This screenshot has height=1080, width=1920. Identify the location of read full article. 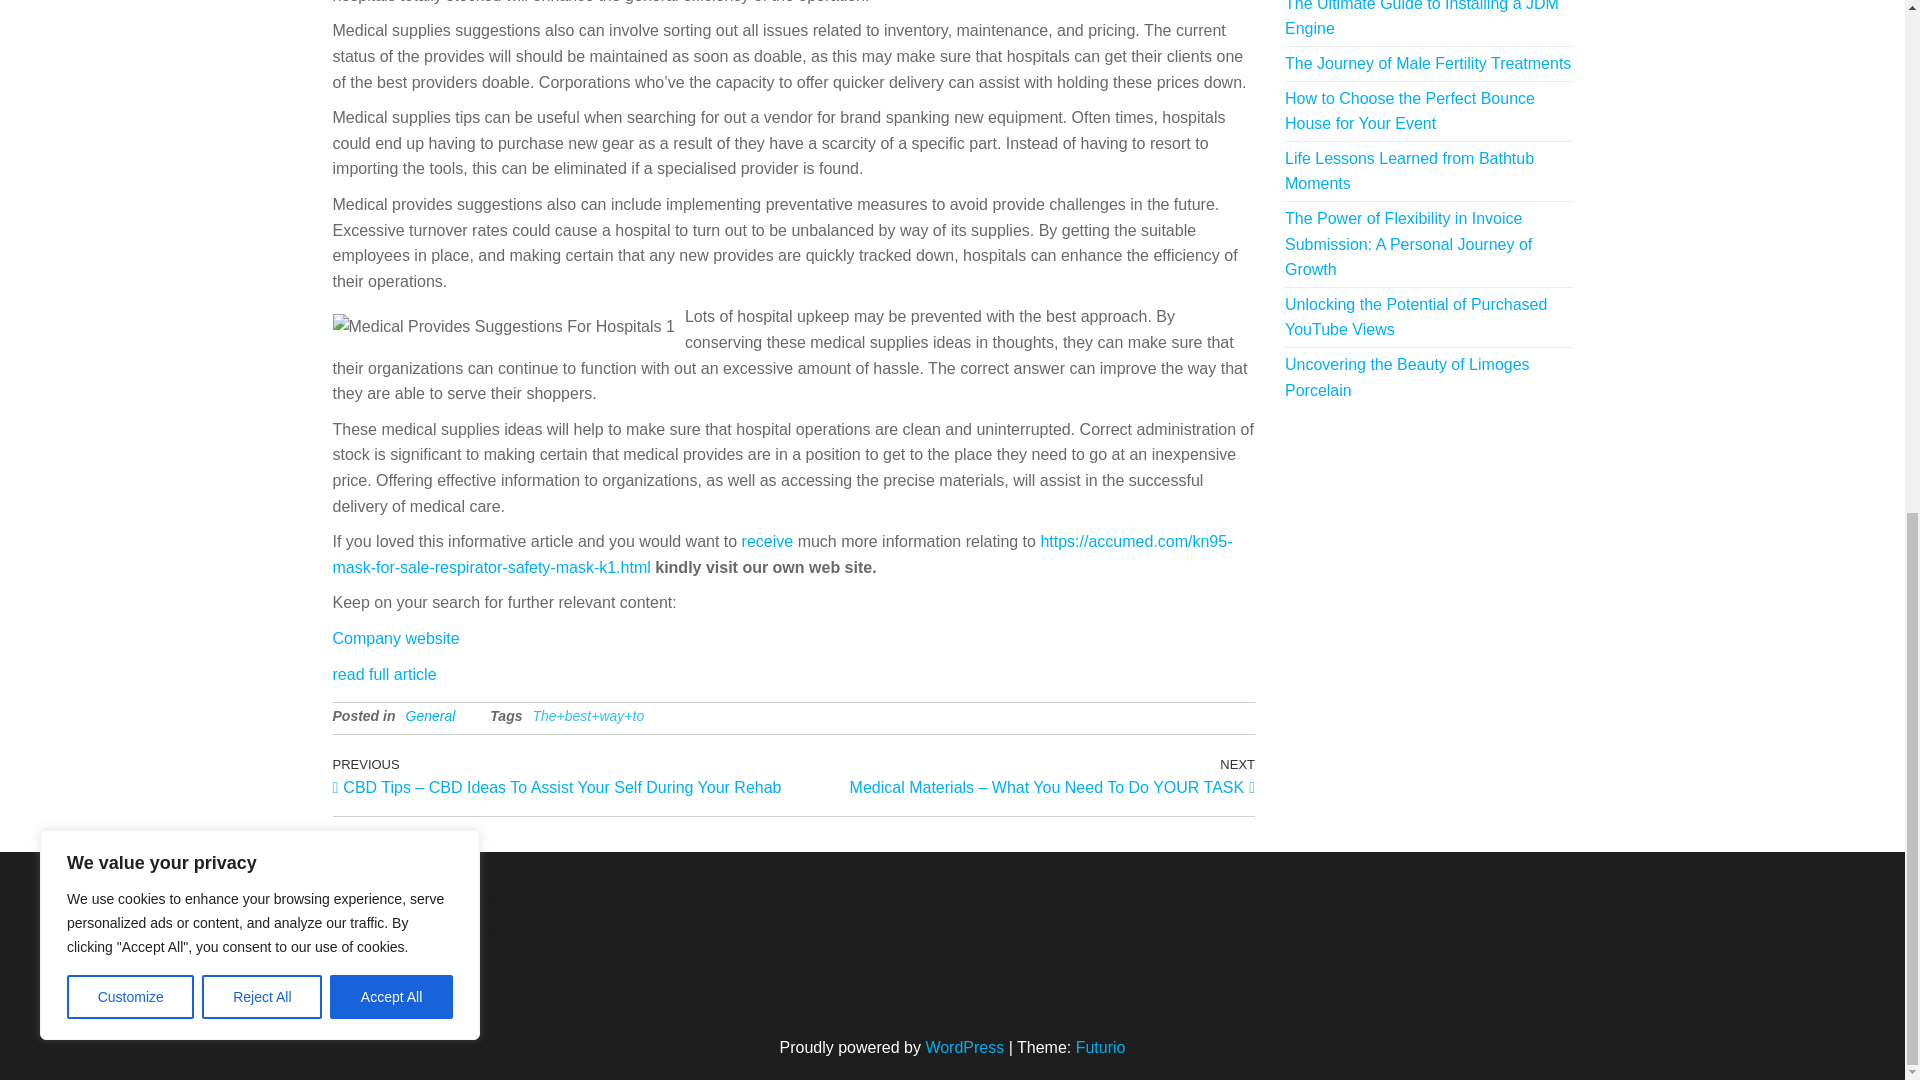
(384, 673).